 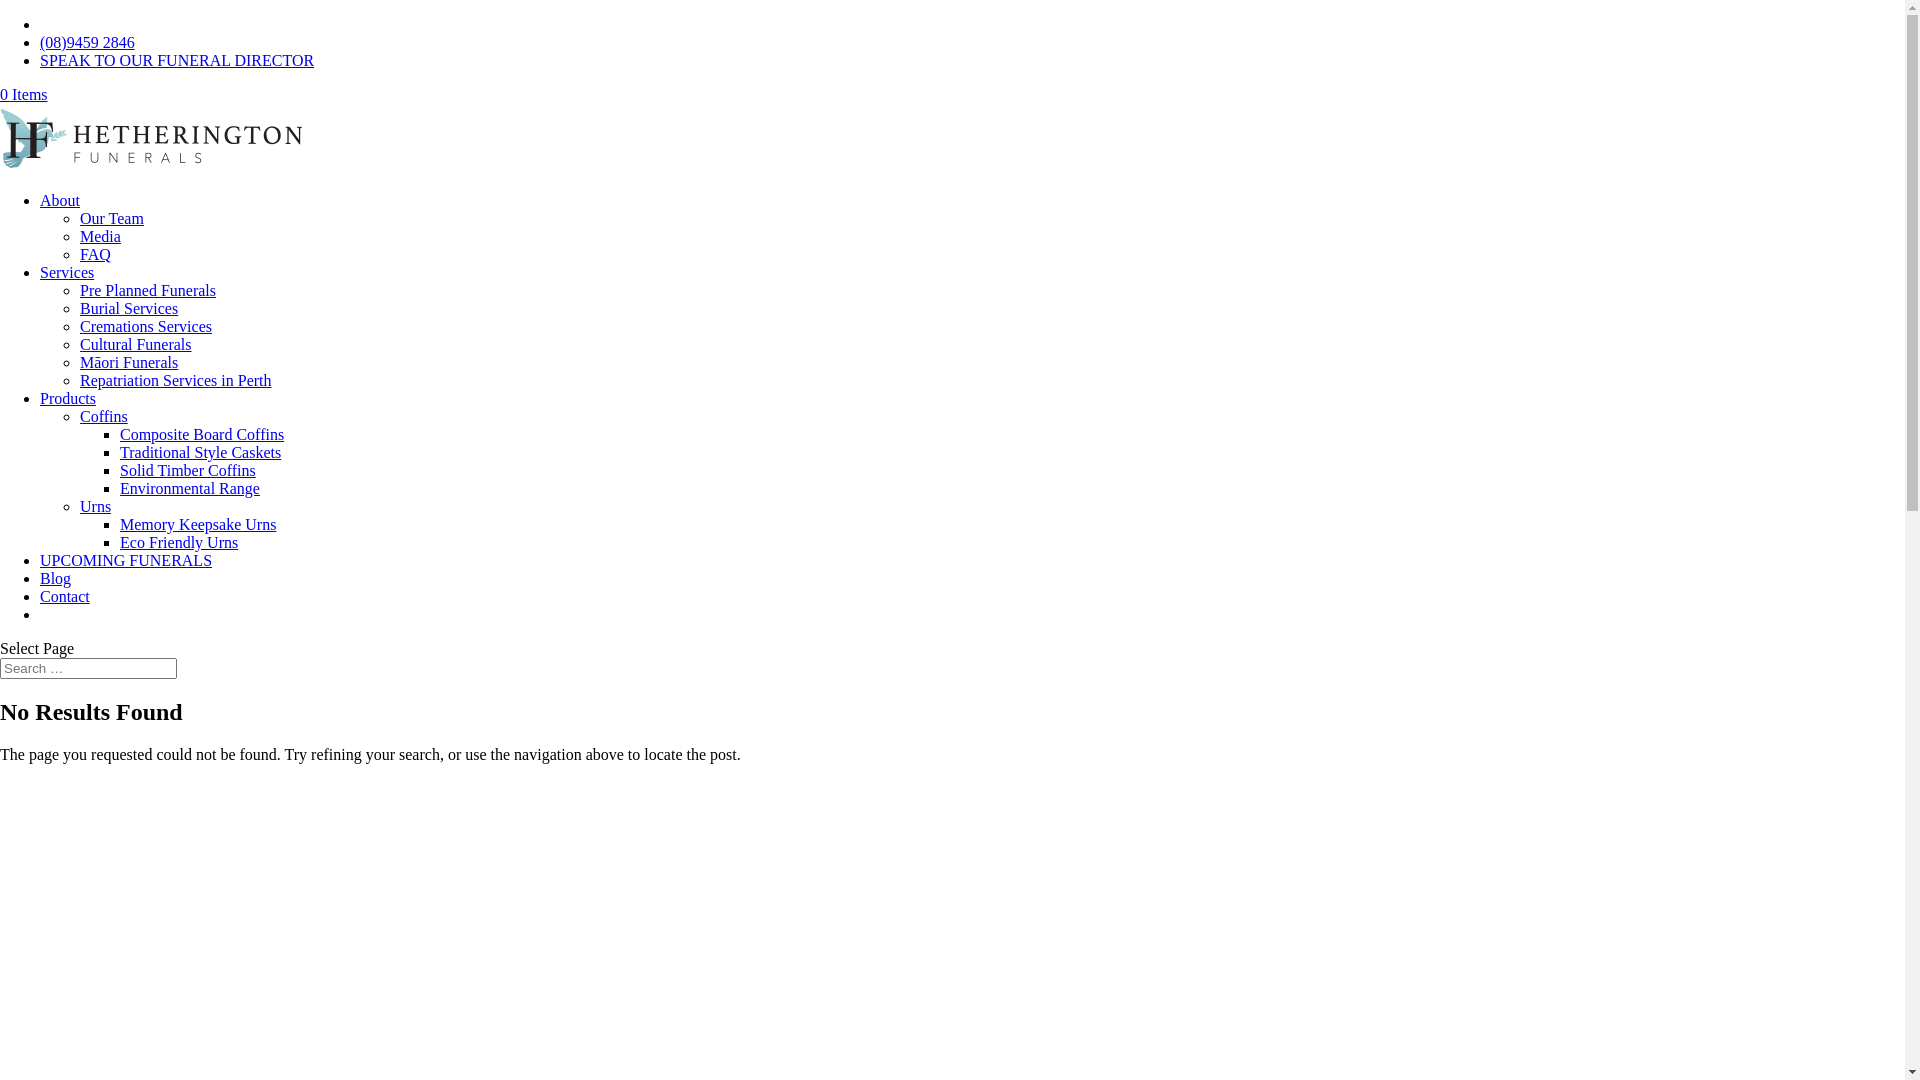 I want to click on Cultural Funerals, so click(x=136, y=344).